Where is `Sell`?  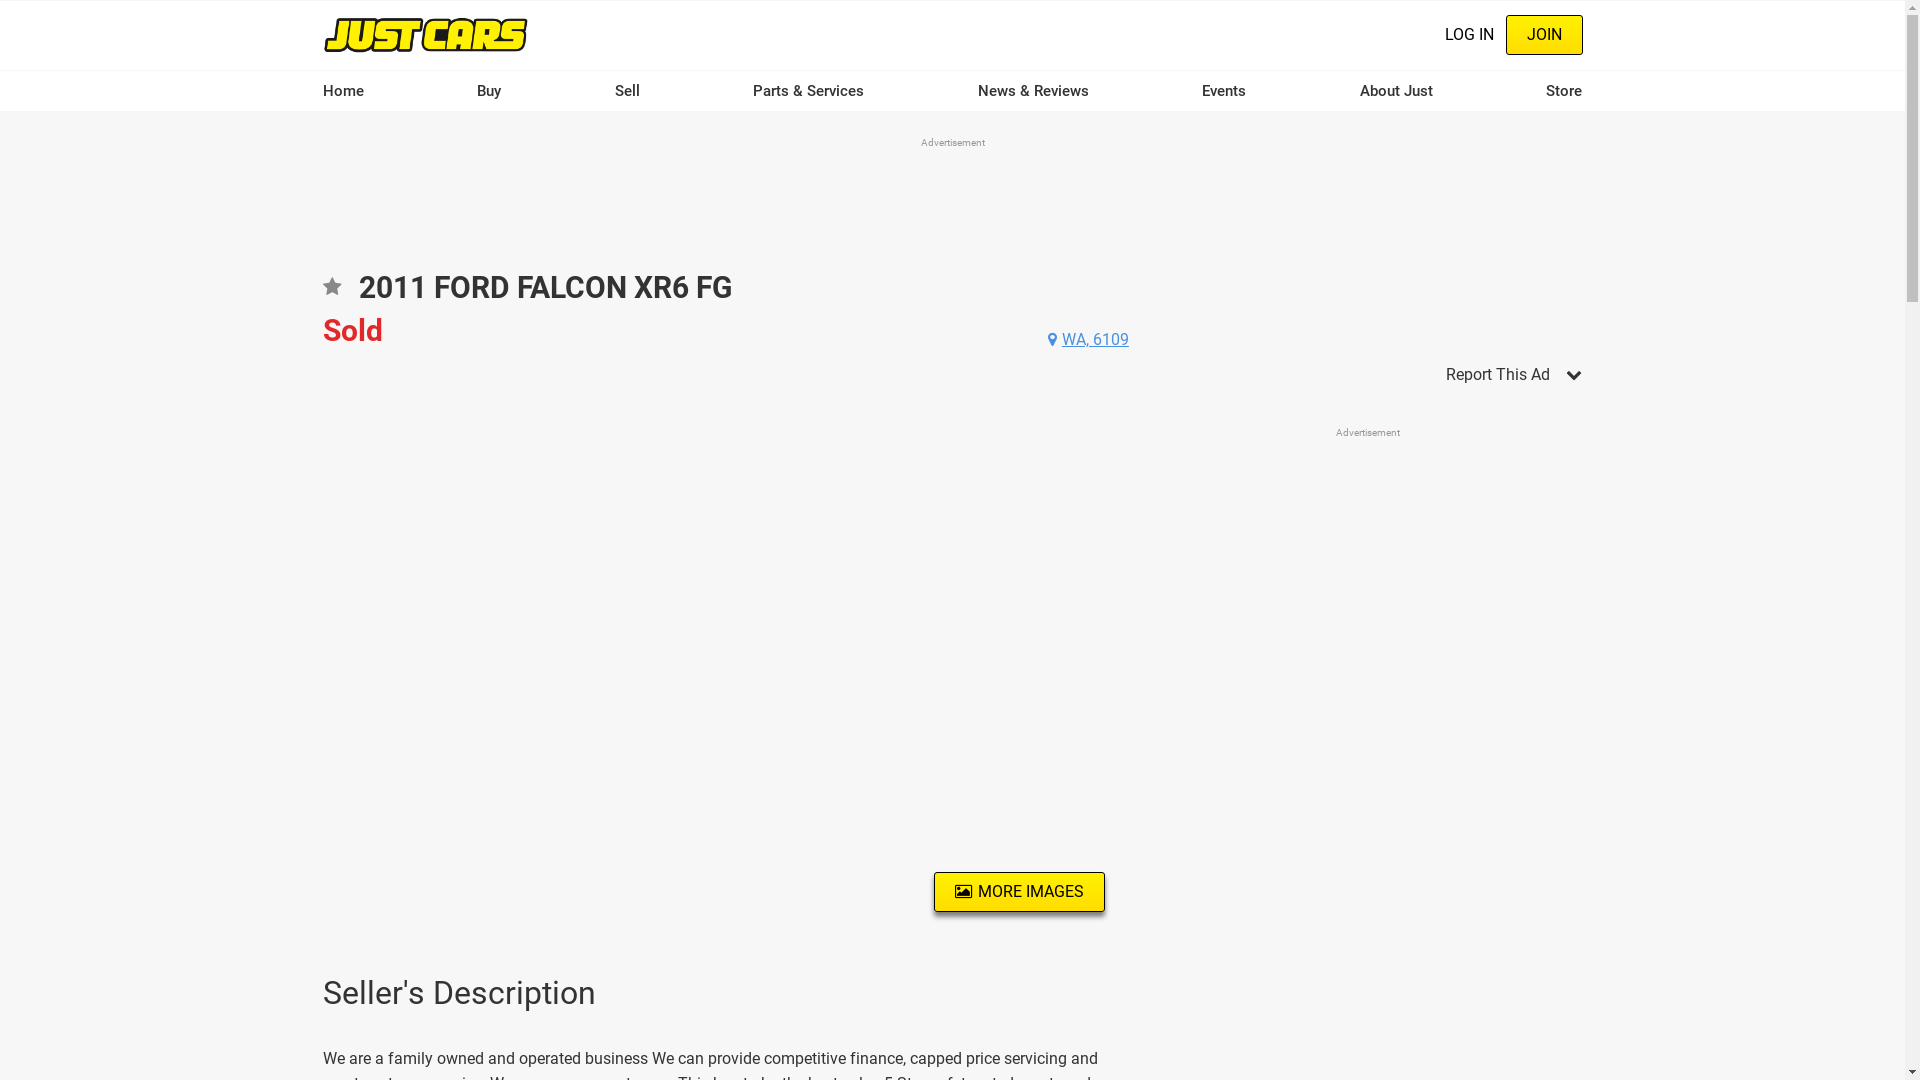
Sell is located at coordinates (628, 91).